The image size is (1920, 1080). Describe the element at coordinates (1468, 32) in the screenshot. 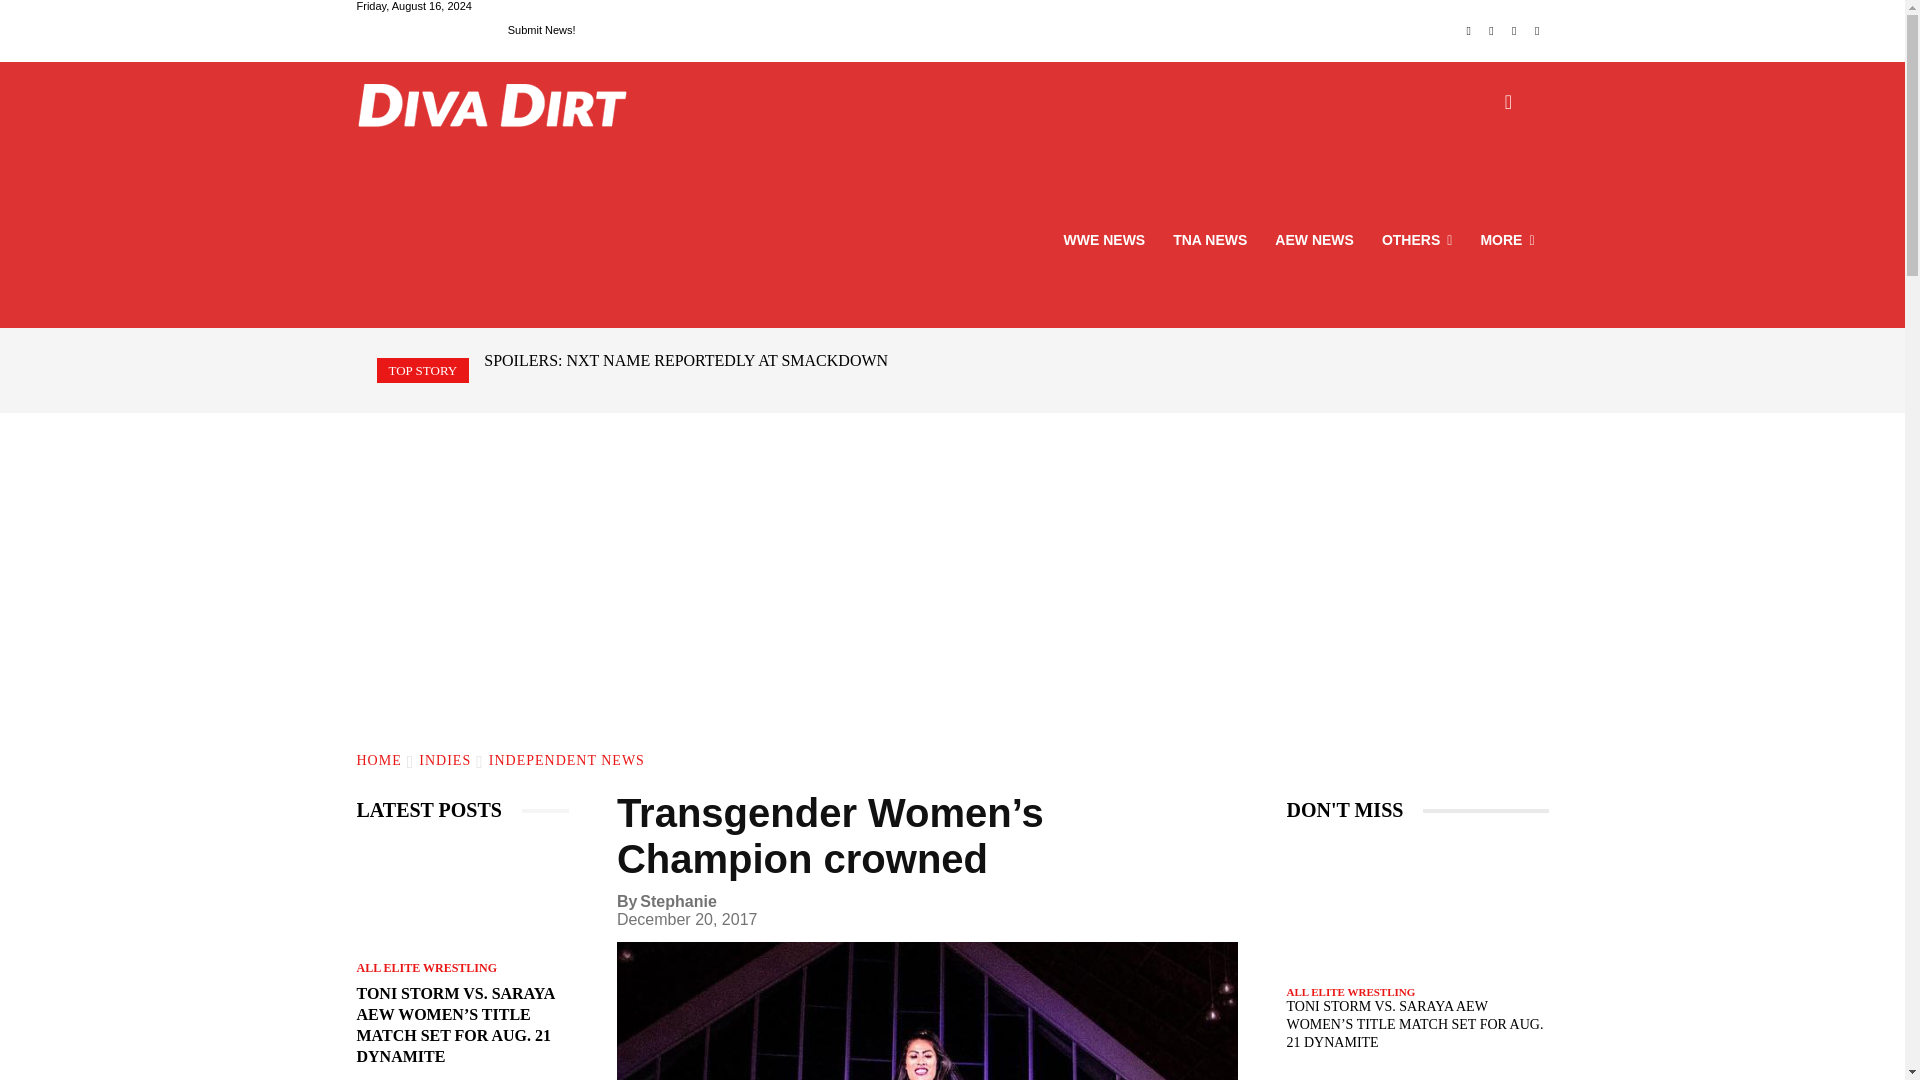

I see `Facebook` at that location.